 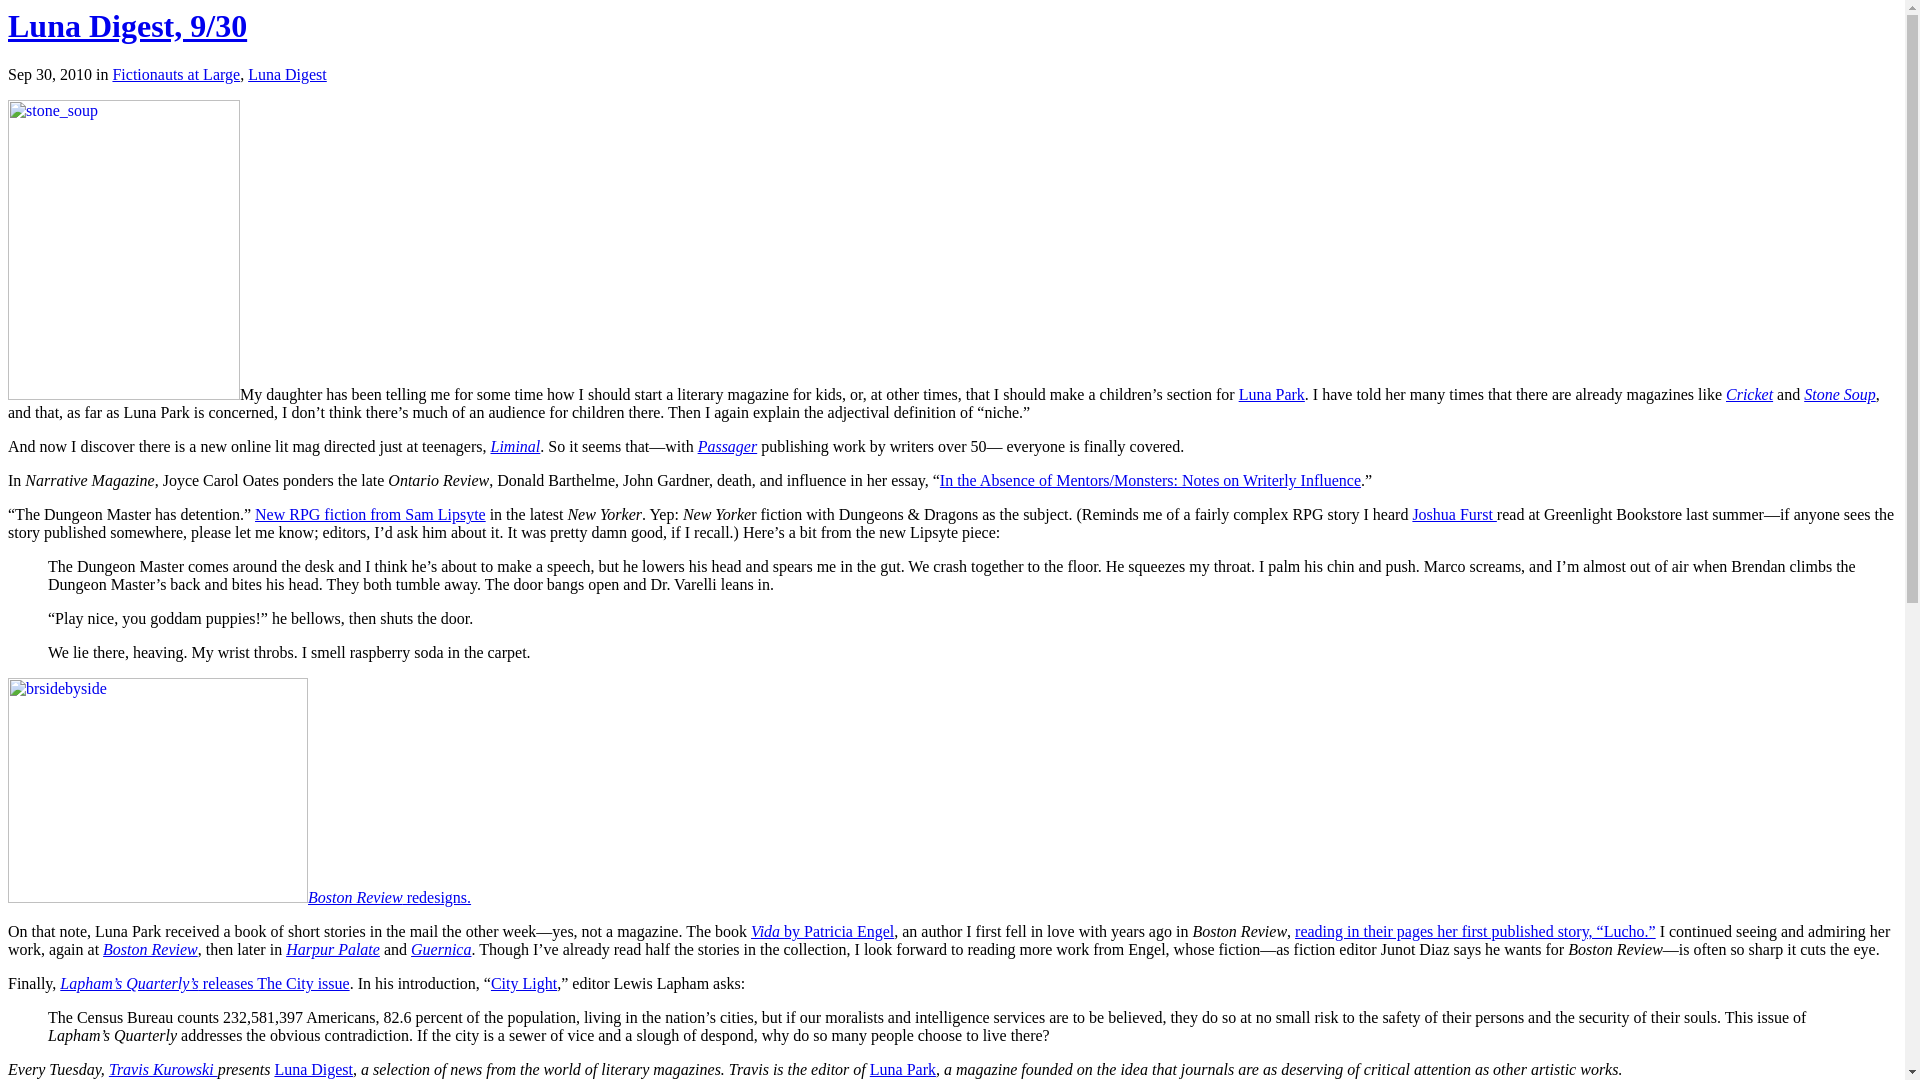 I want to click on Cricket, so click(x=1749, y=394).